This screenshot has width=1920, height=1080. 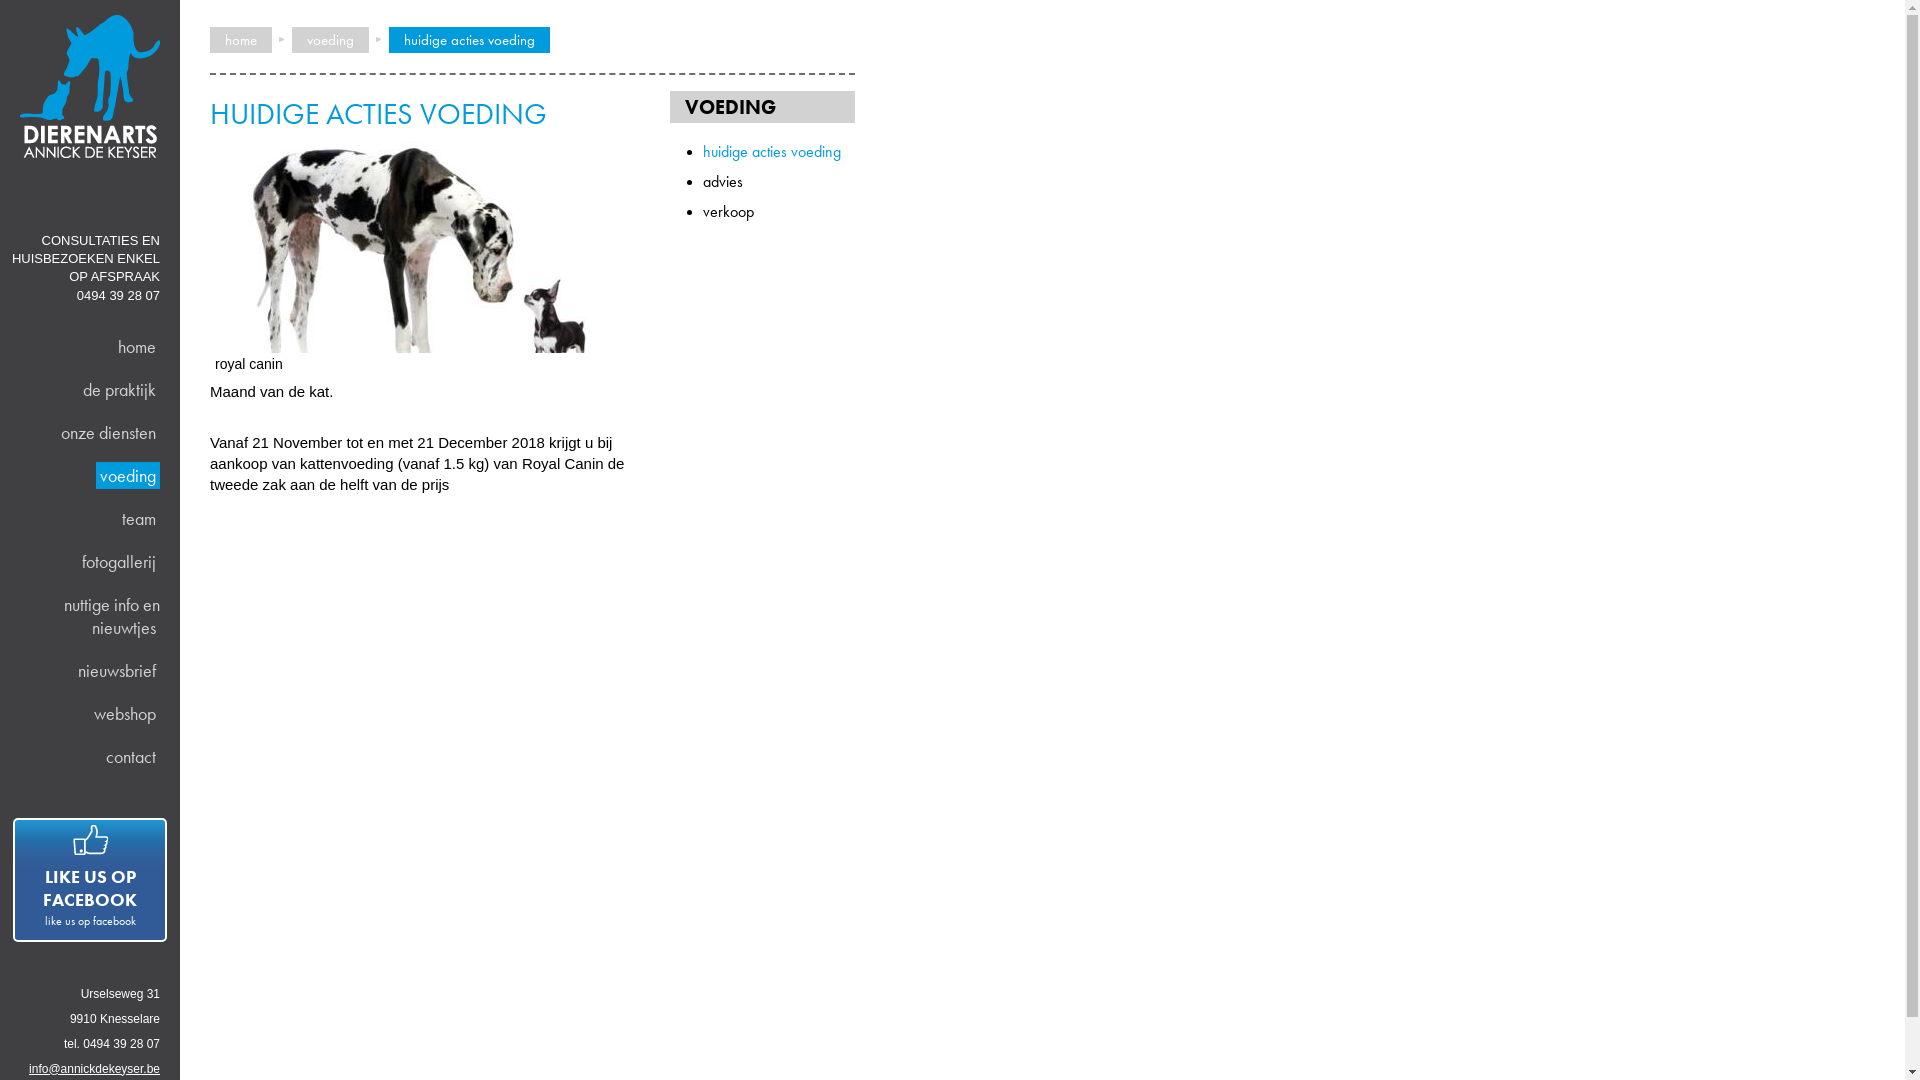 What do you see at coordinates (90, 880) in the screenshot?
I see `LIKE US OP FACEBOOK
like us op facebook` at bounding box center [90, 880].